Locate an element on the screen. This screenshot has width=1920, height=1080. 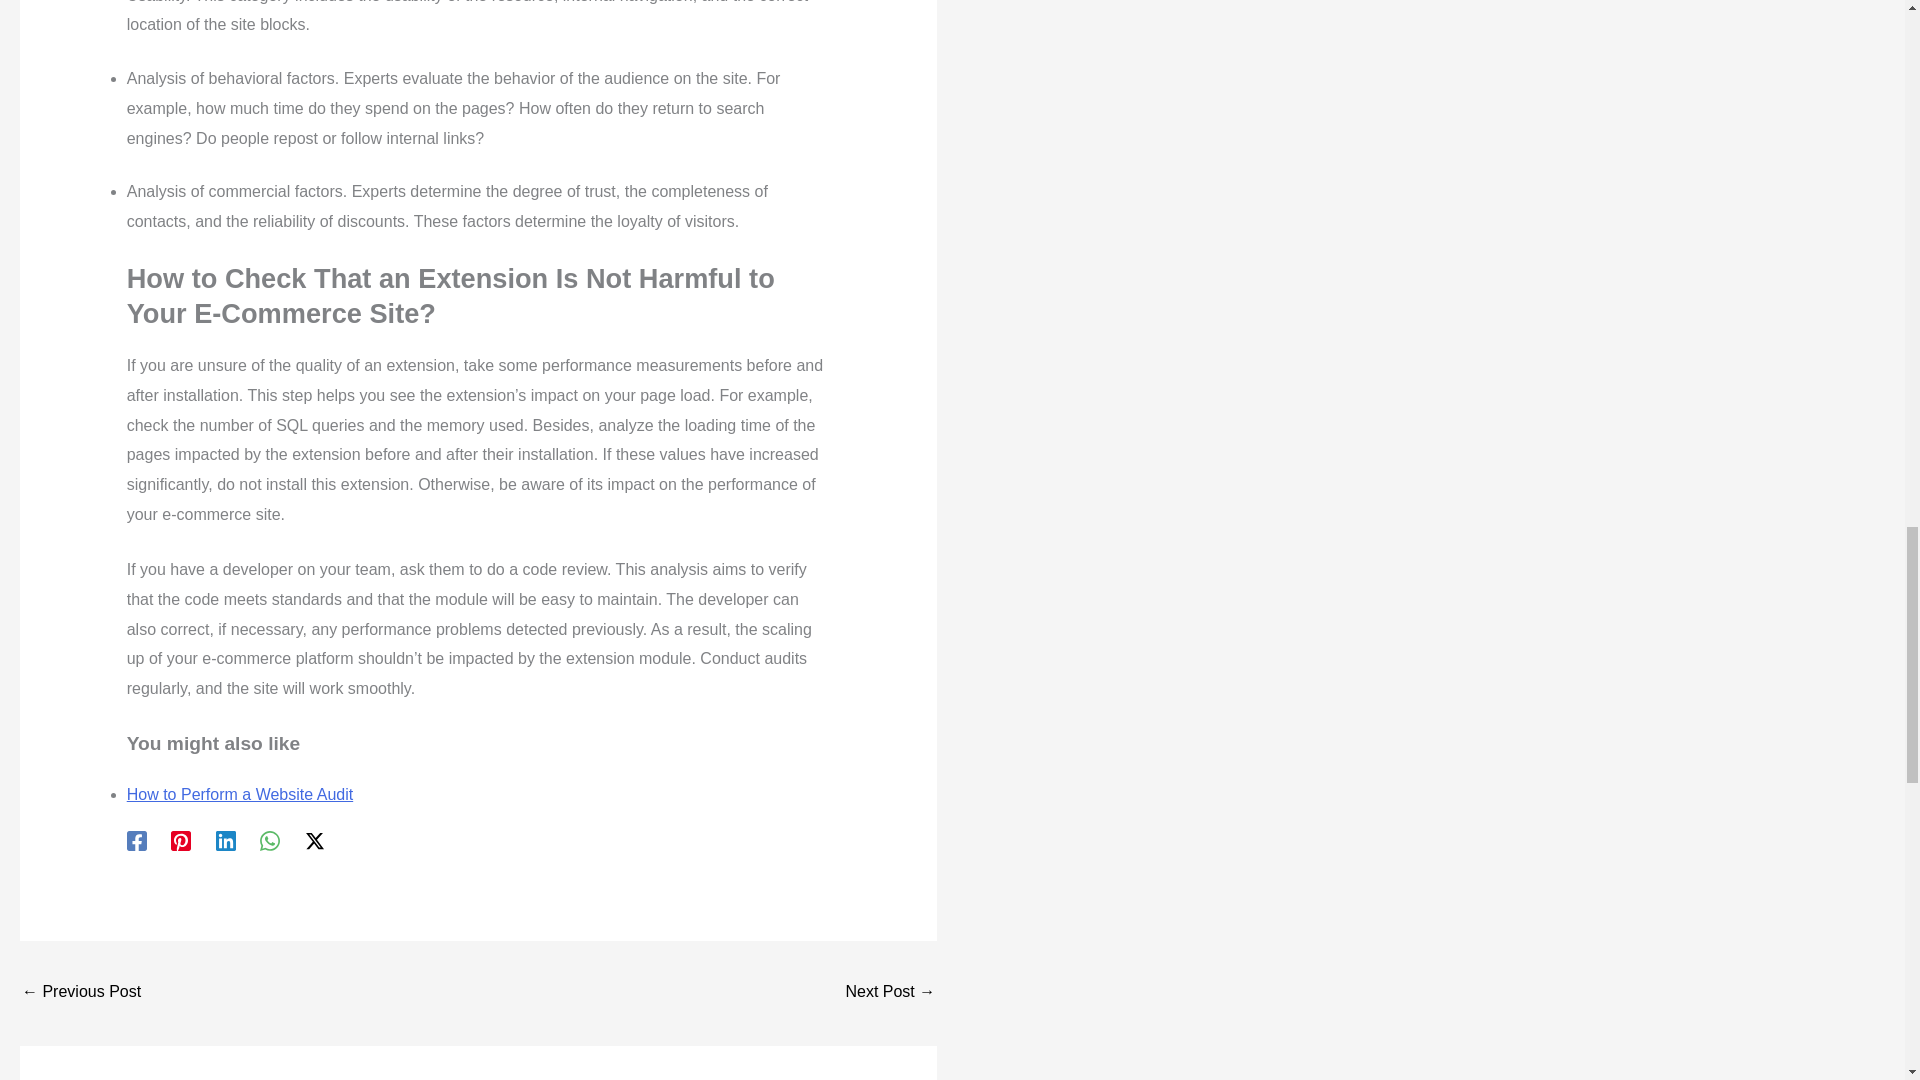
How to Perform a Website Audit is located at coordinates (240, 794).